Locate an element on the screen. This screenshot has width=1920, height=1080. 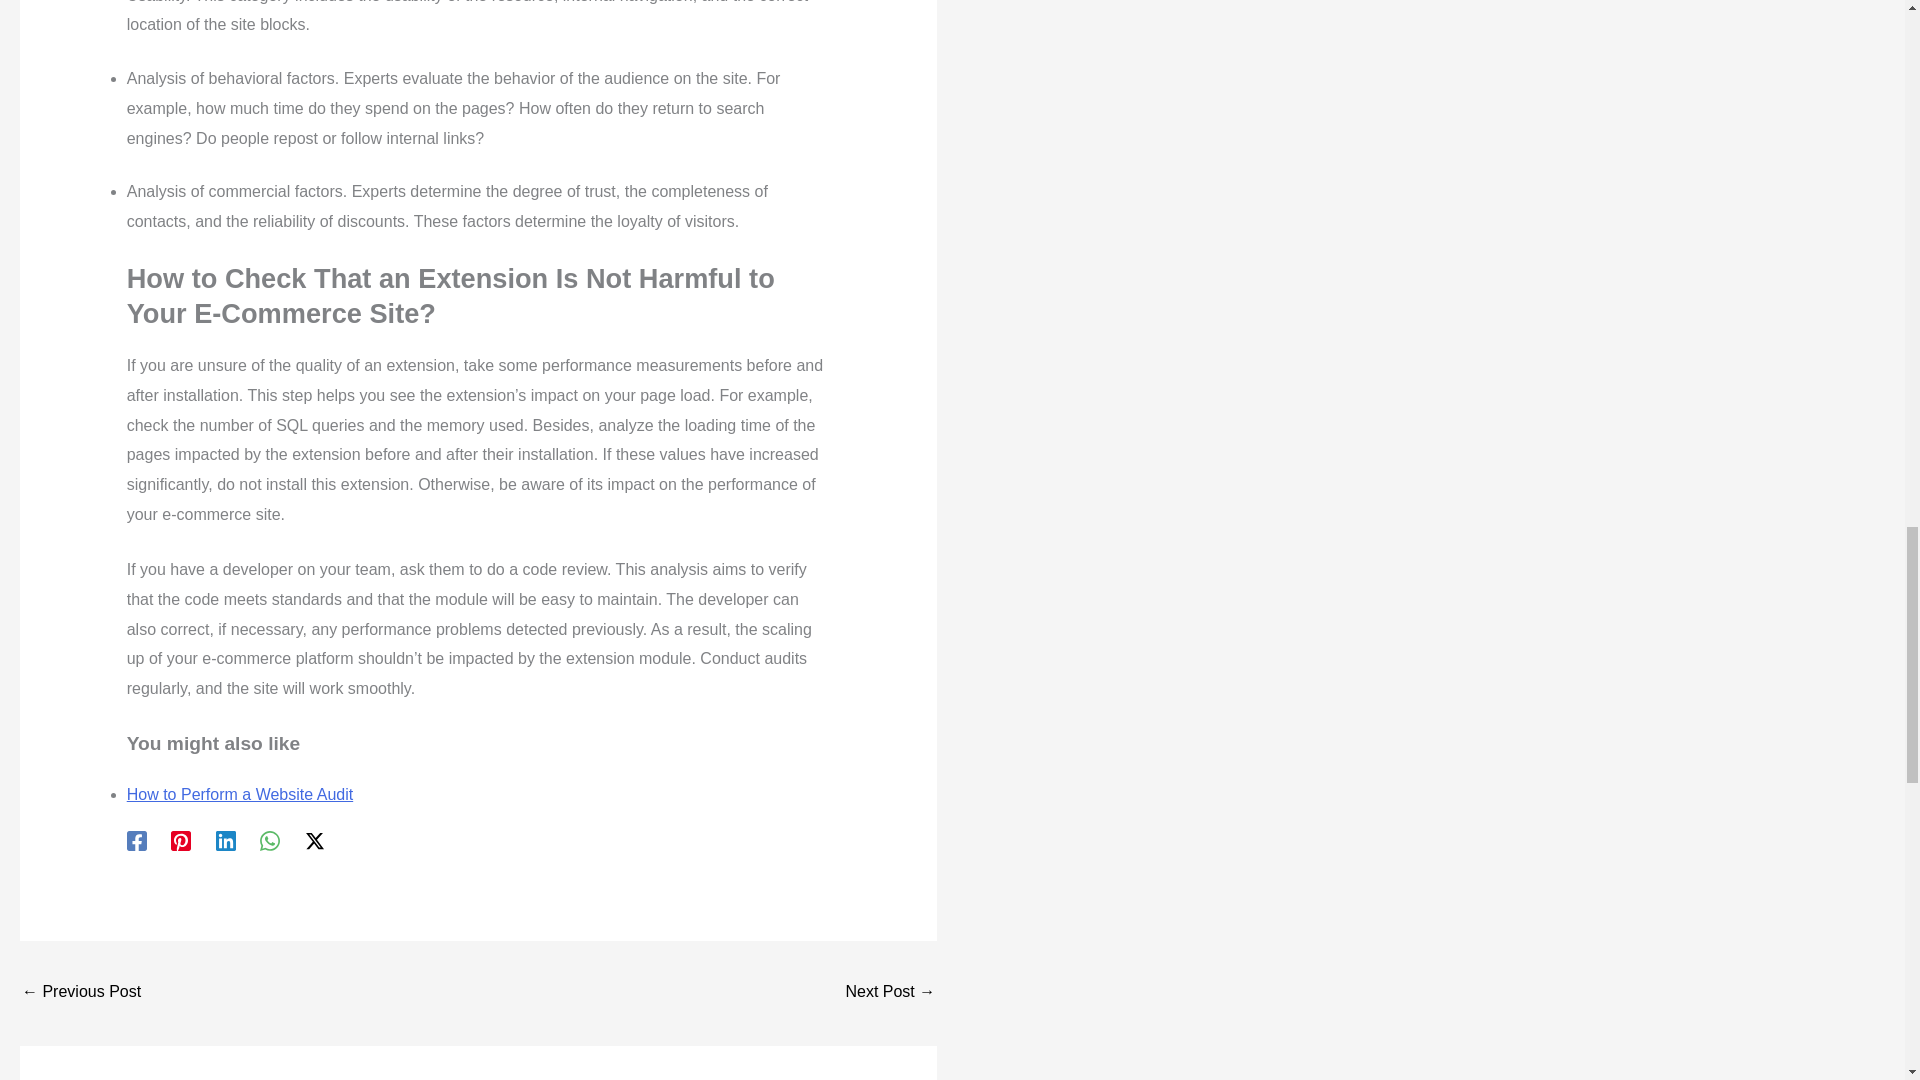
How to Perform a Website Audit is located at coordinates (240, 794).